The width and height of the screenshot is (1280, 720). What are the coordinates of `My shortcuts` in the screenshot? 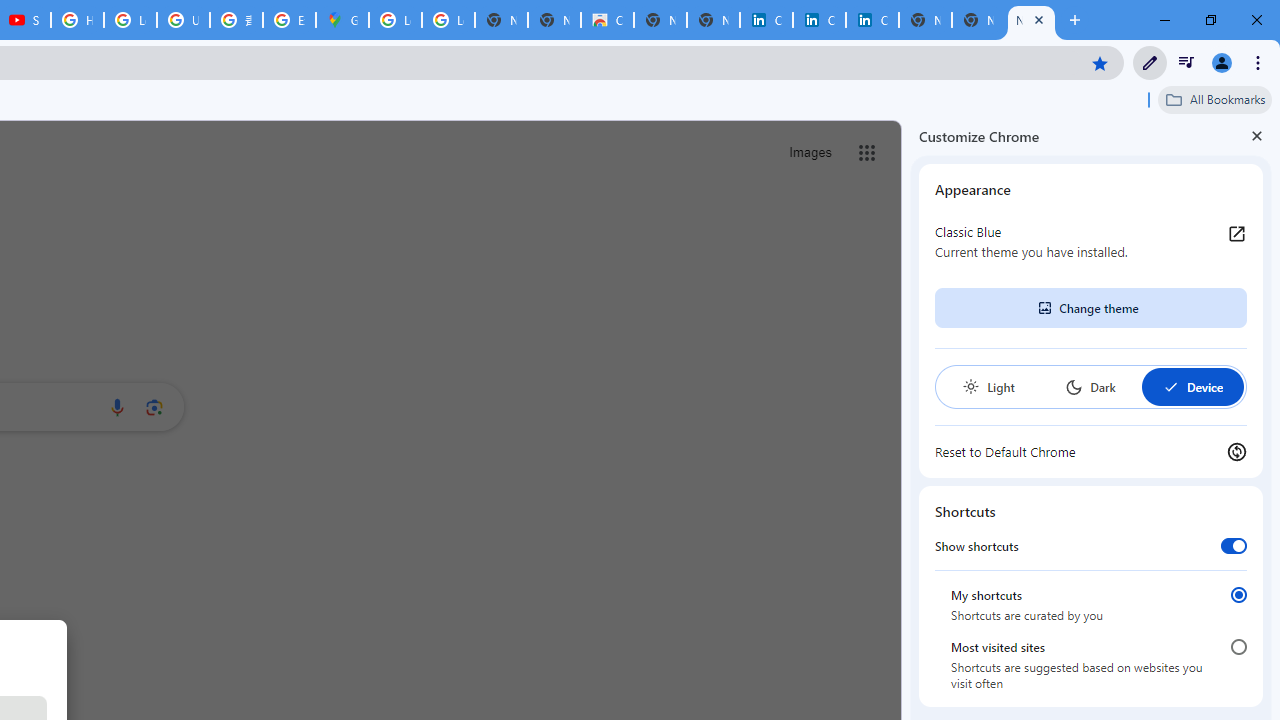 It's located at (1238, 594).